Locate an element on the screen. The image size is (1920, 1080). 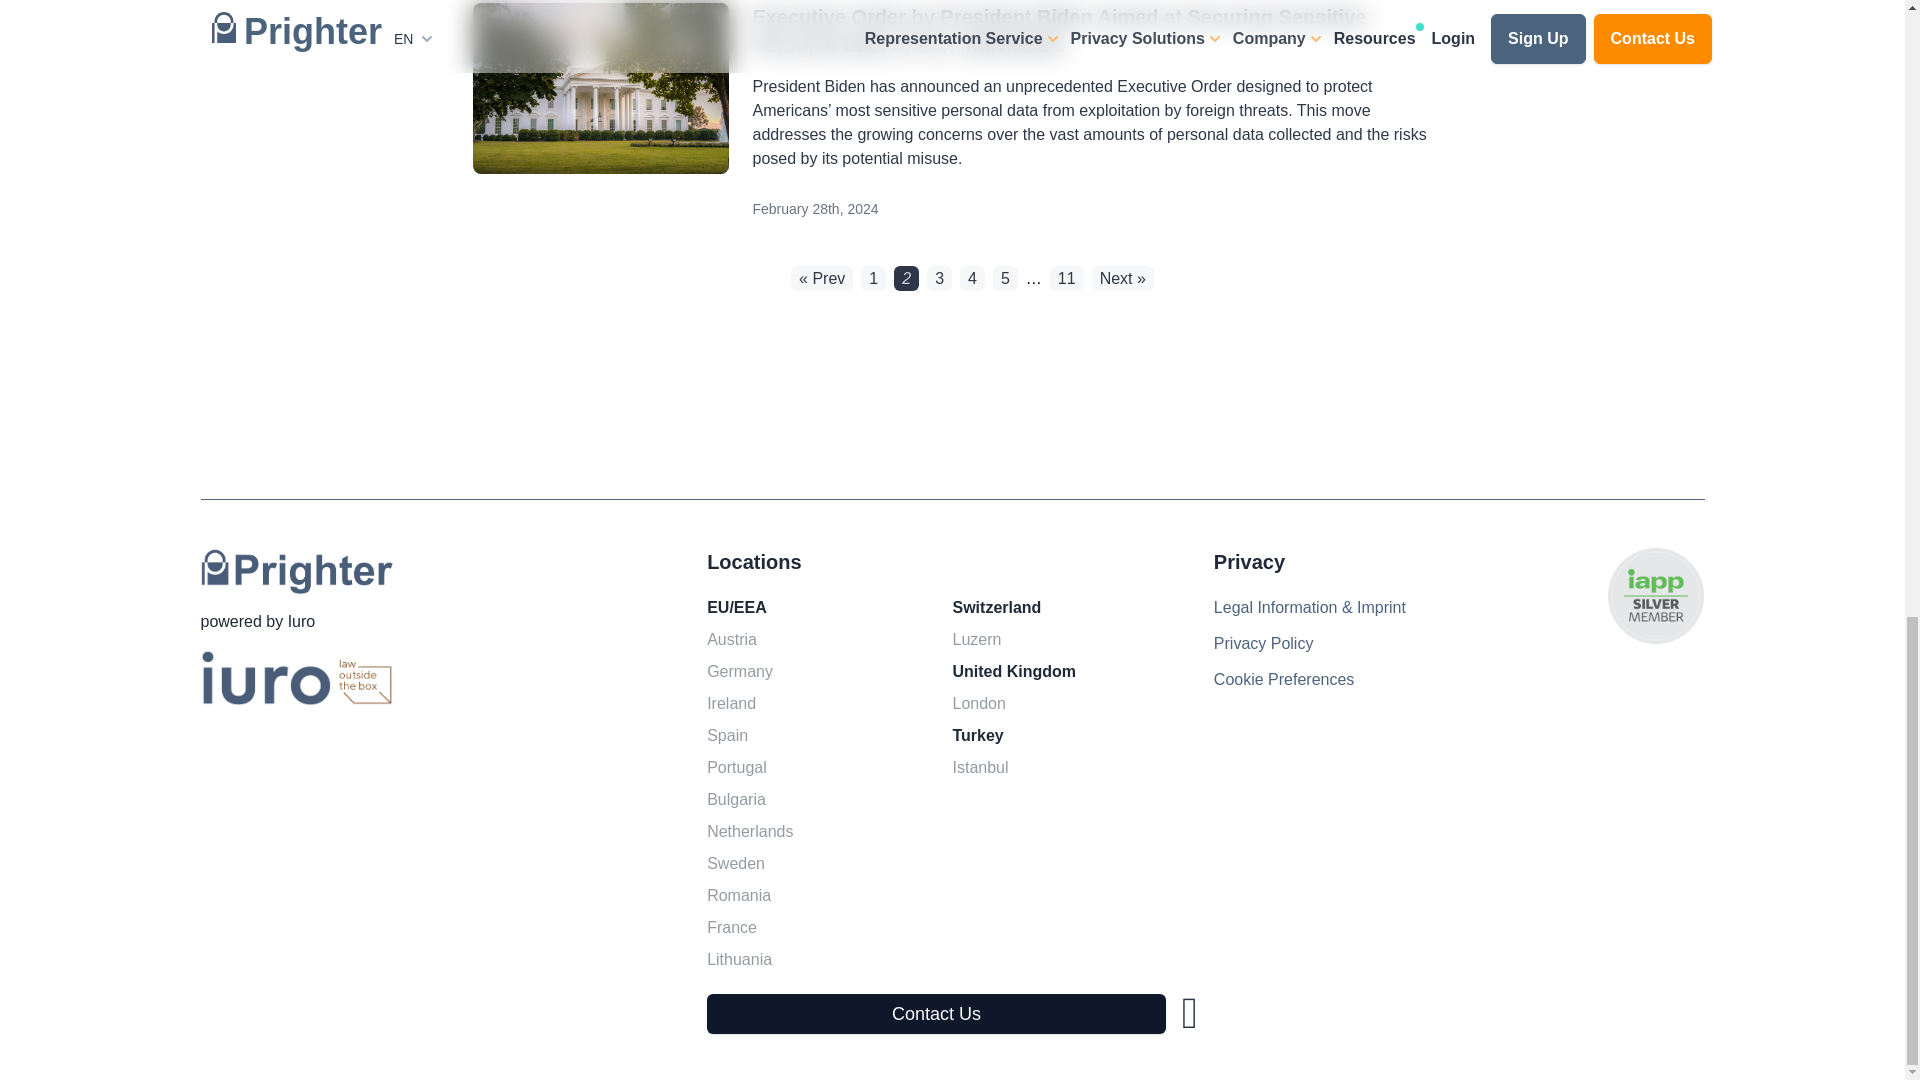
France is located at coordinates (732, 927).